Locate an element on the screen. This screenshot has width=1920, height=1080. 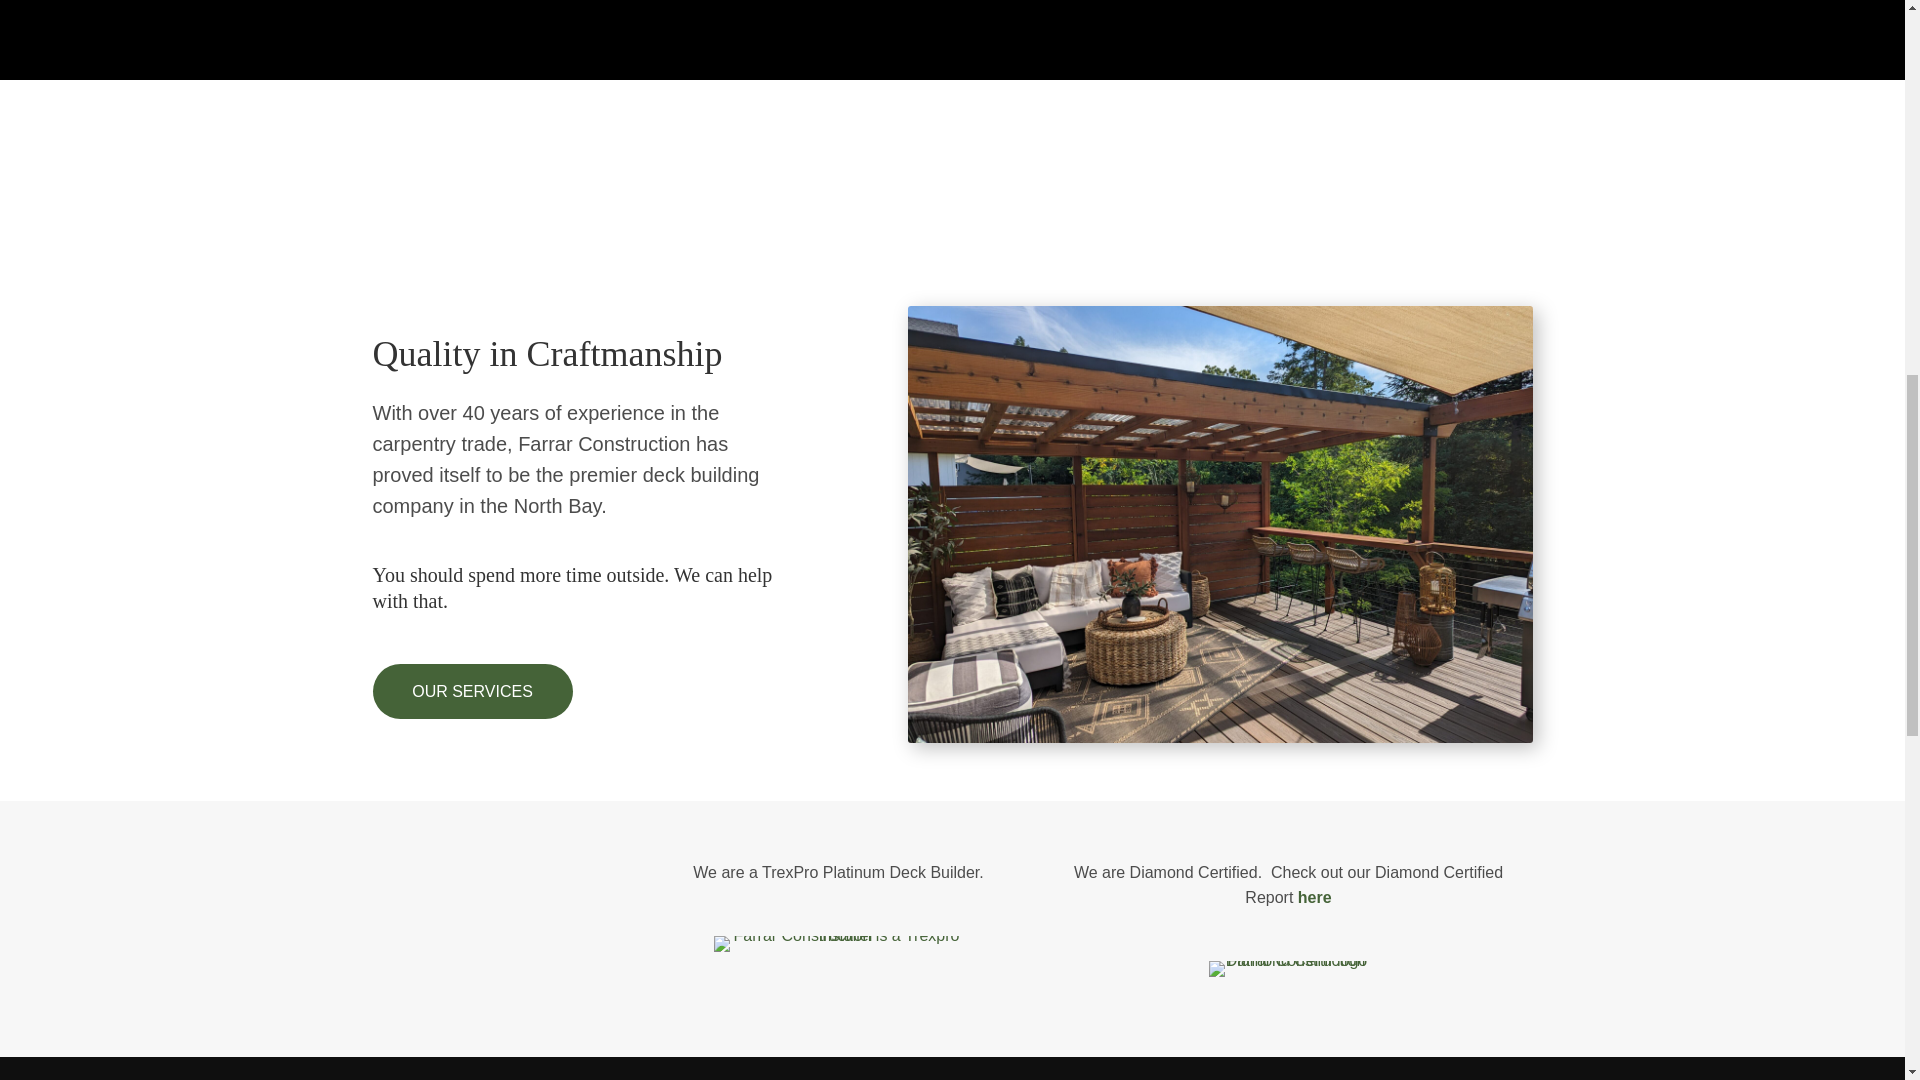
trexpro-logo-farrar-construction is located at coordinates (838, 944).